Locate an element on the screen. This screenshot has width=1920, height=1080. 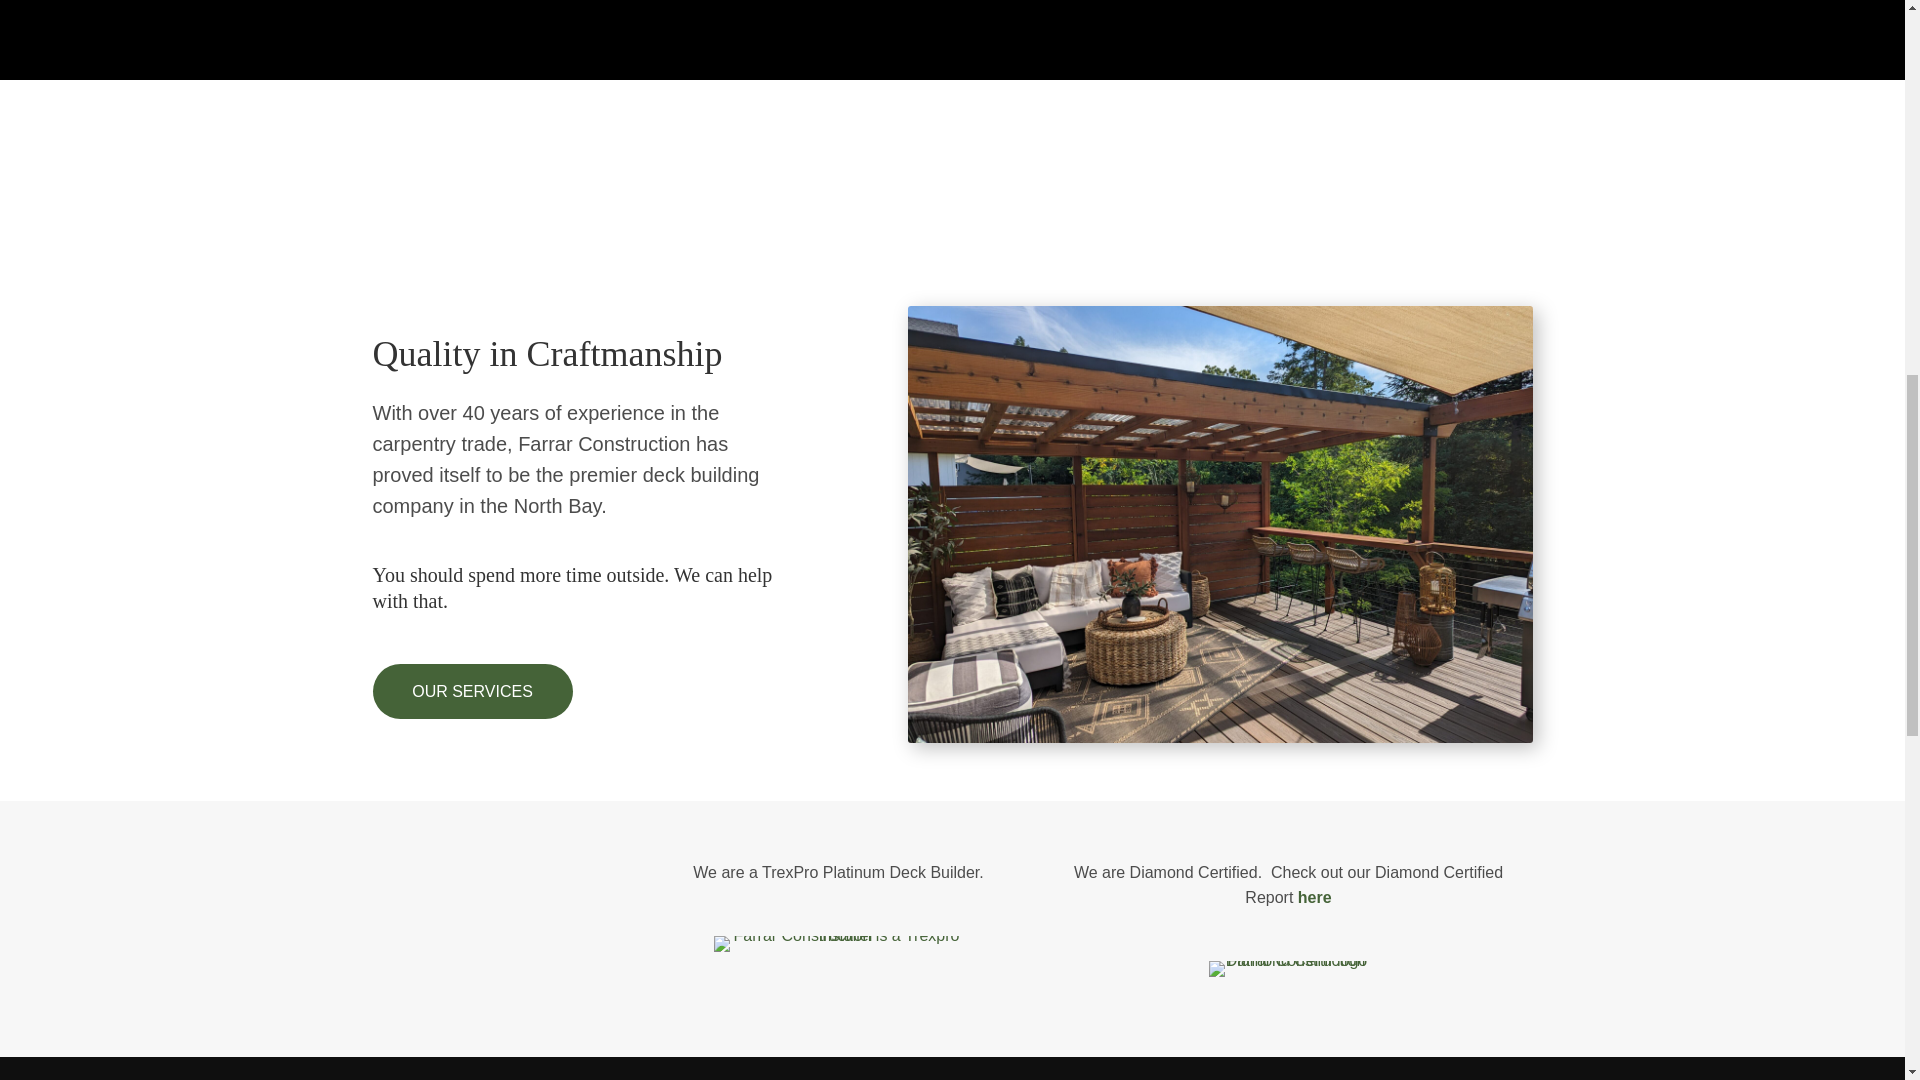
trexpro-logo-farrar-construction is located at coordinates (838, 944).